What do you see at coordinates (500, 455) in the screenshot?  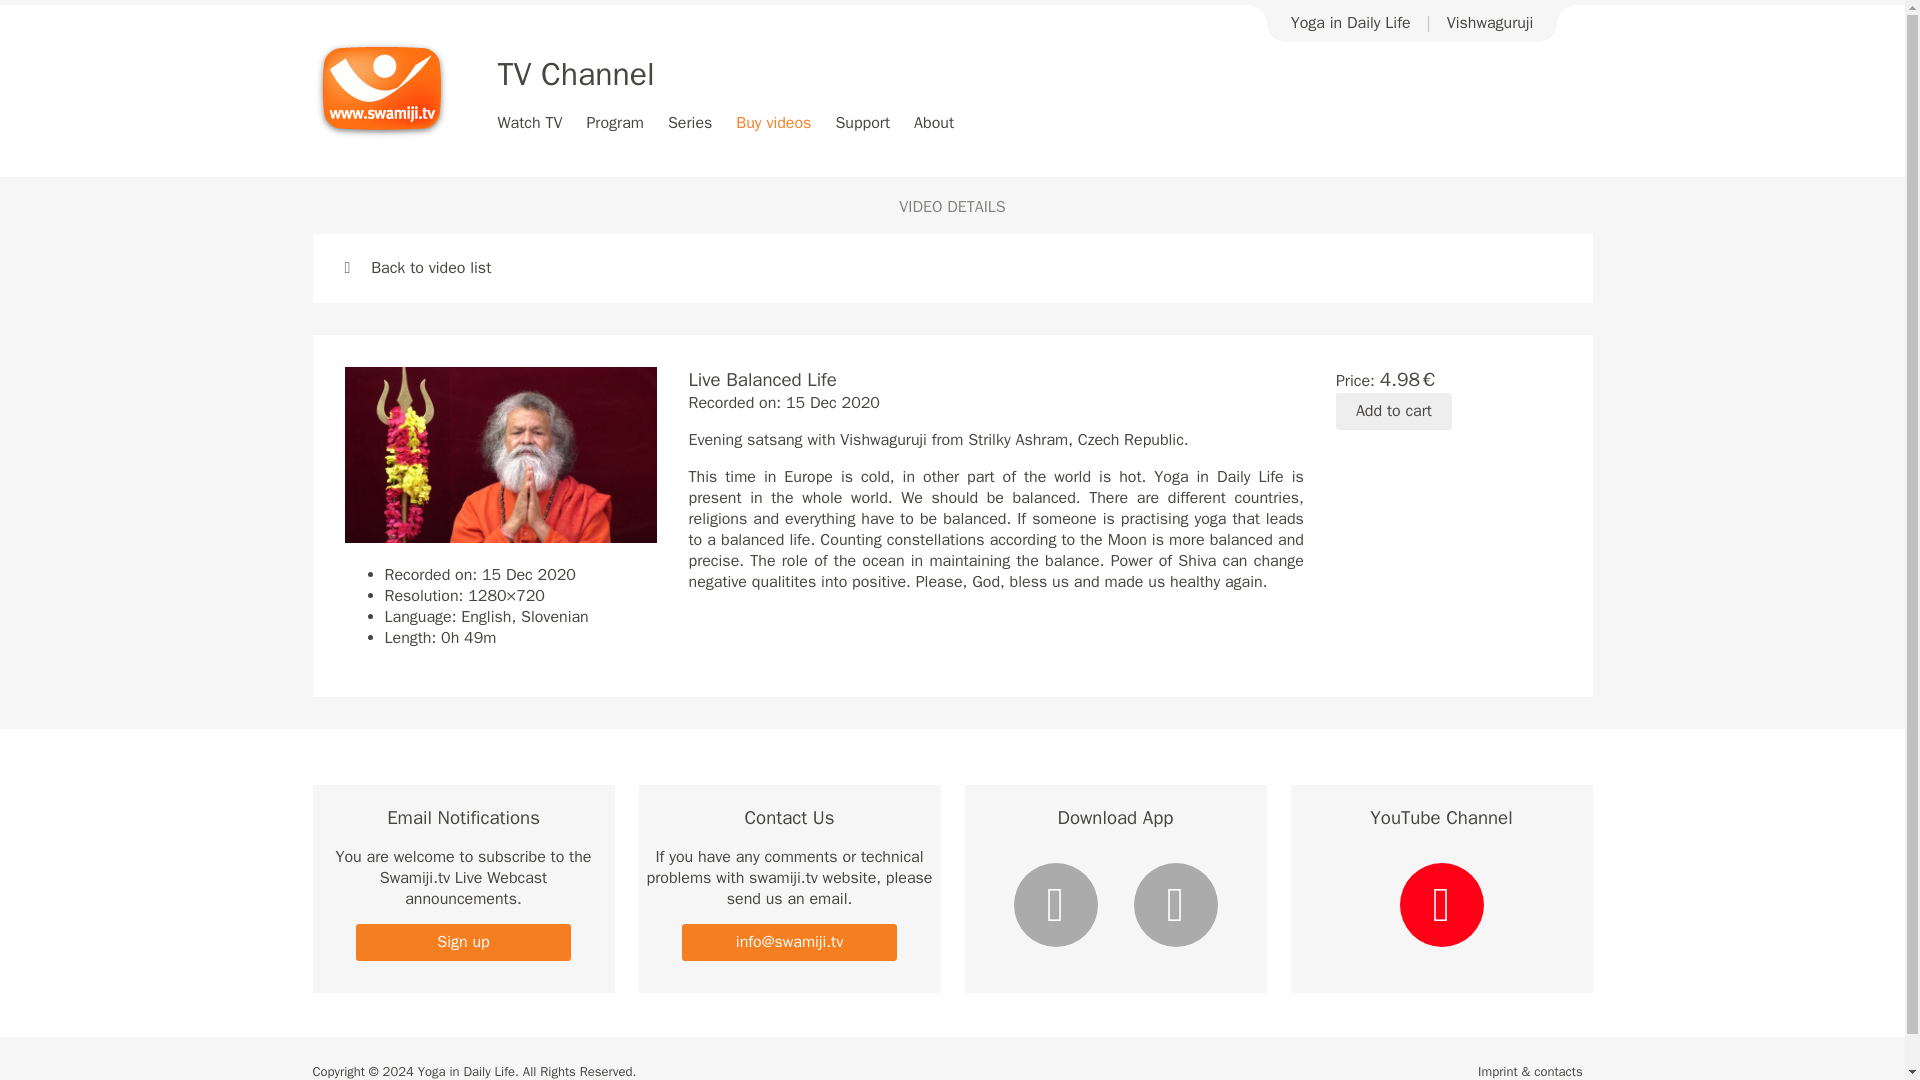 I see `Live Balanced Life` at bounding box center [500, 455].